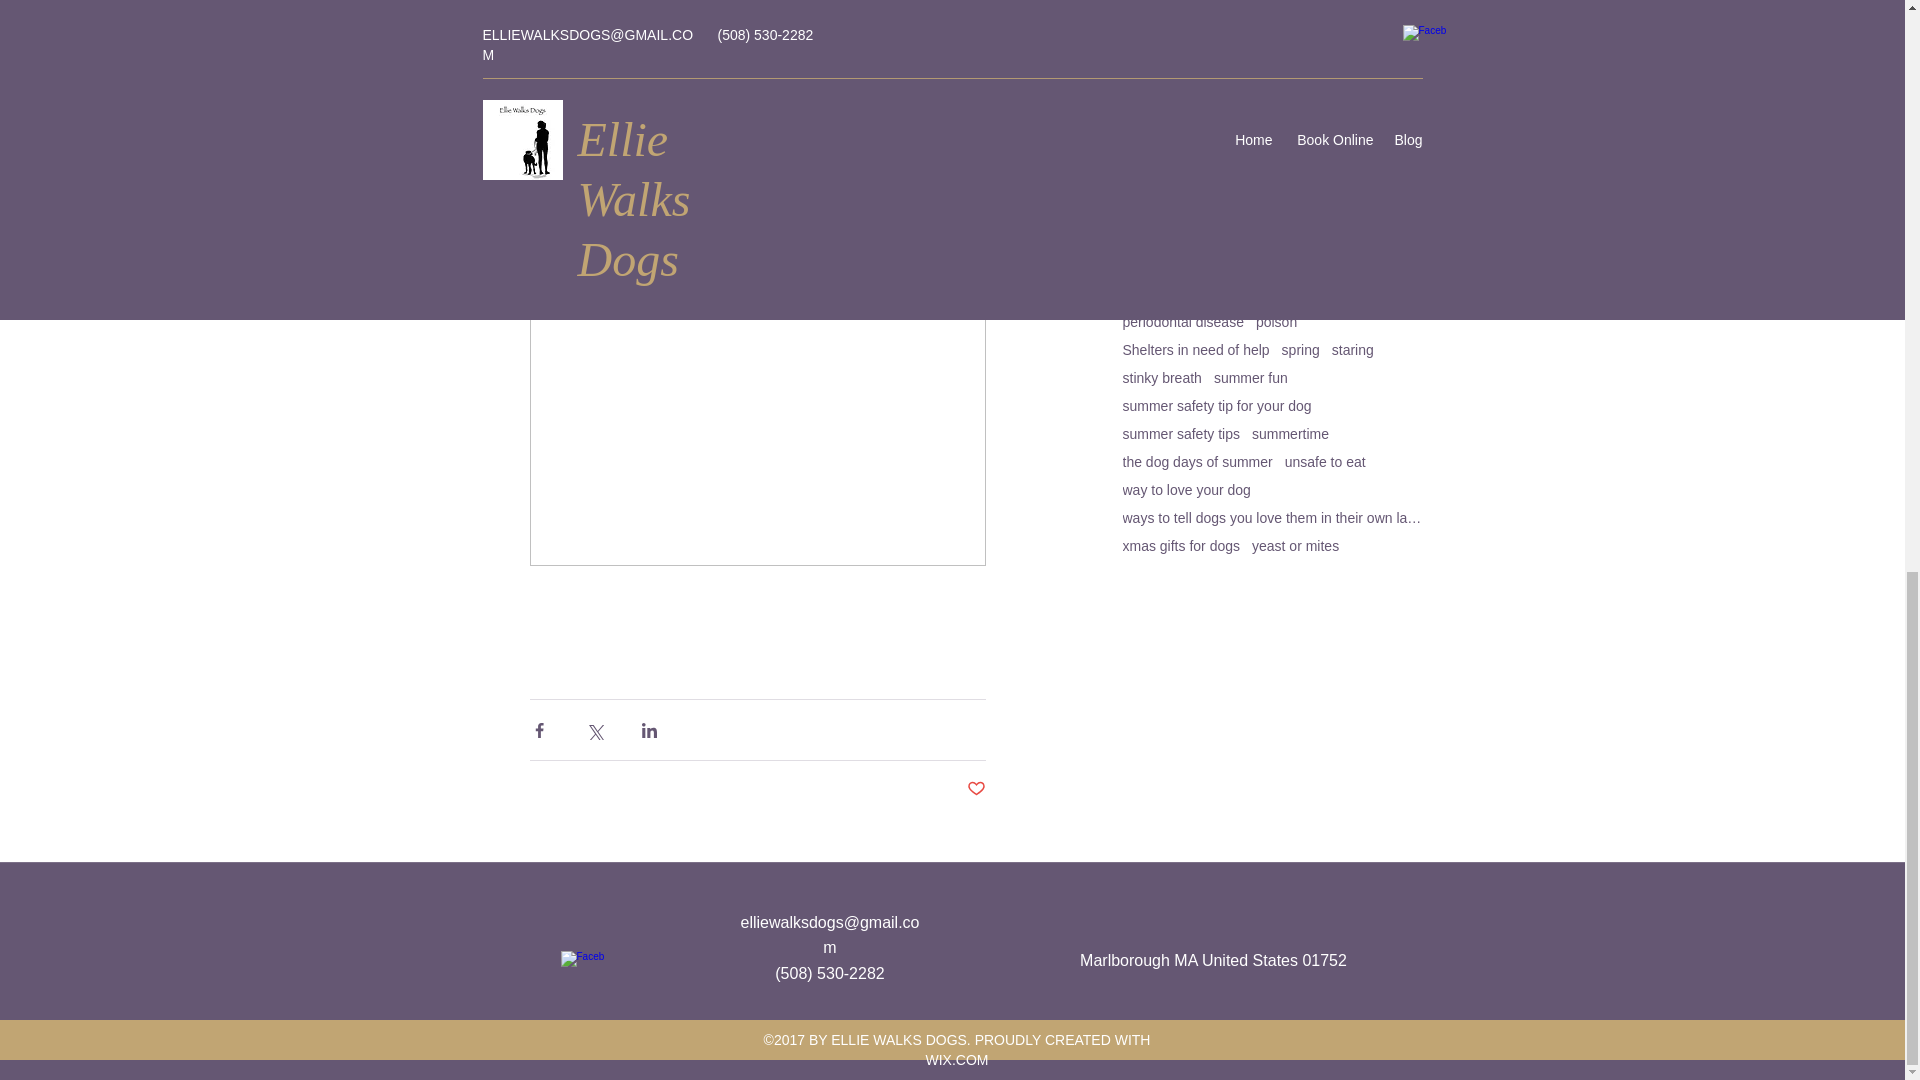 This screenshot has height=1080, width=1920. Describe the element at coordinates (1353, 350) in the screenshot. I see `staring` at that location.